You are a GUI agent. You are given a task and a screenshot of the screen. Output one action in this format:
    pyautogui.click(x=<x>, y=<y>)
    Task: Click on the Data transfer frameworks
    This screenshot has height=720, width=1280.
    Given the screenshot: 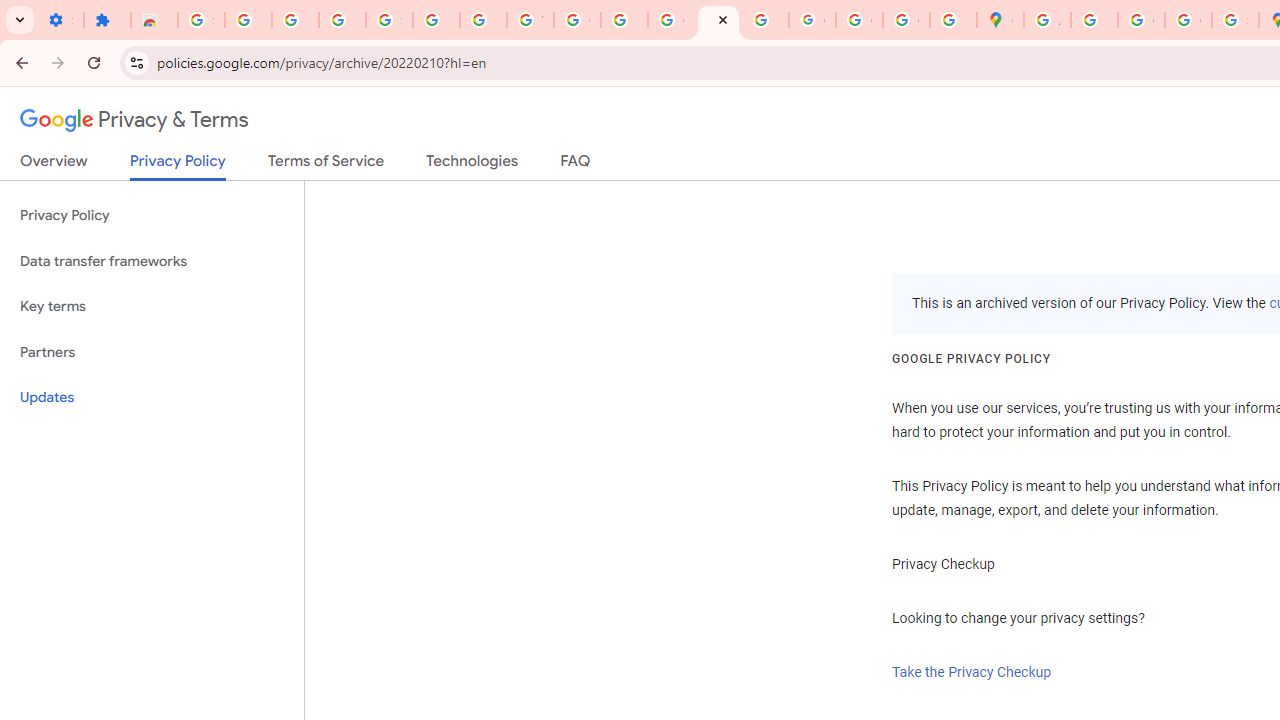 What is the action you would take?
    pyautogui.click(x=152, y=262)
    